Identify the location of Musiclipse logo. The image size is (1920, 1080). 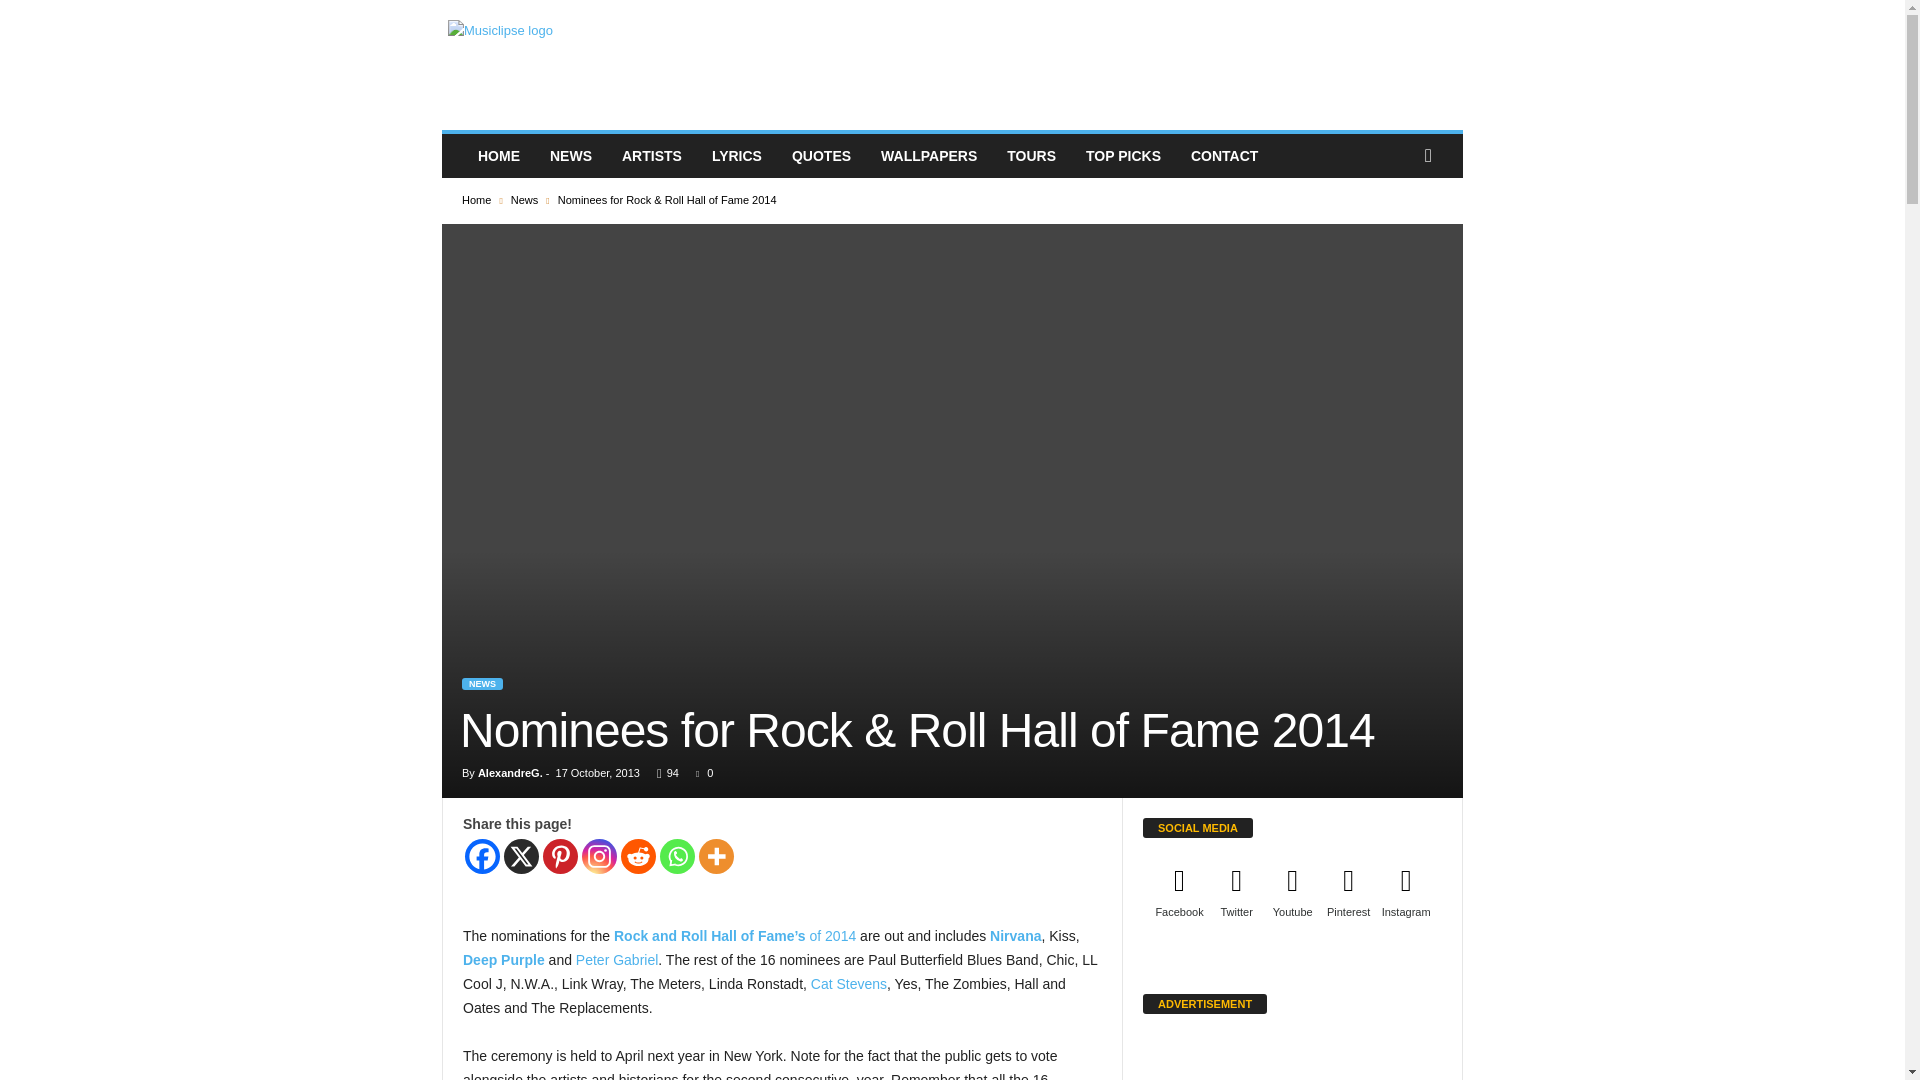
(584, 65).